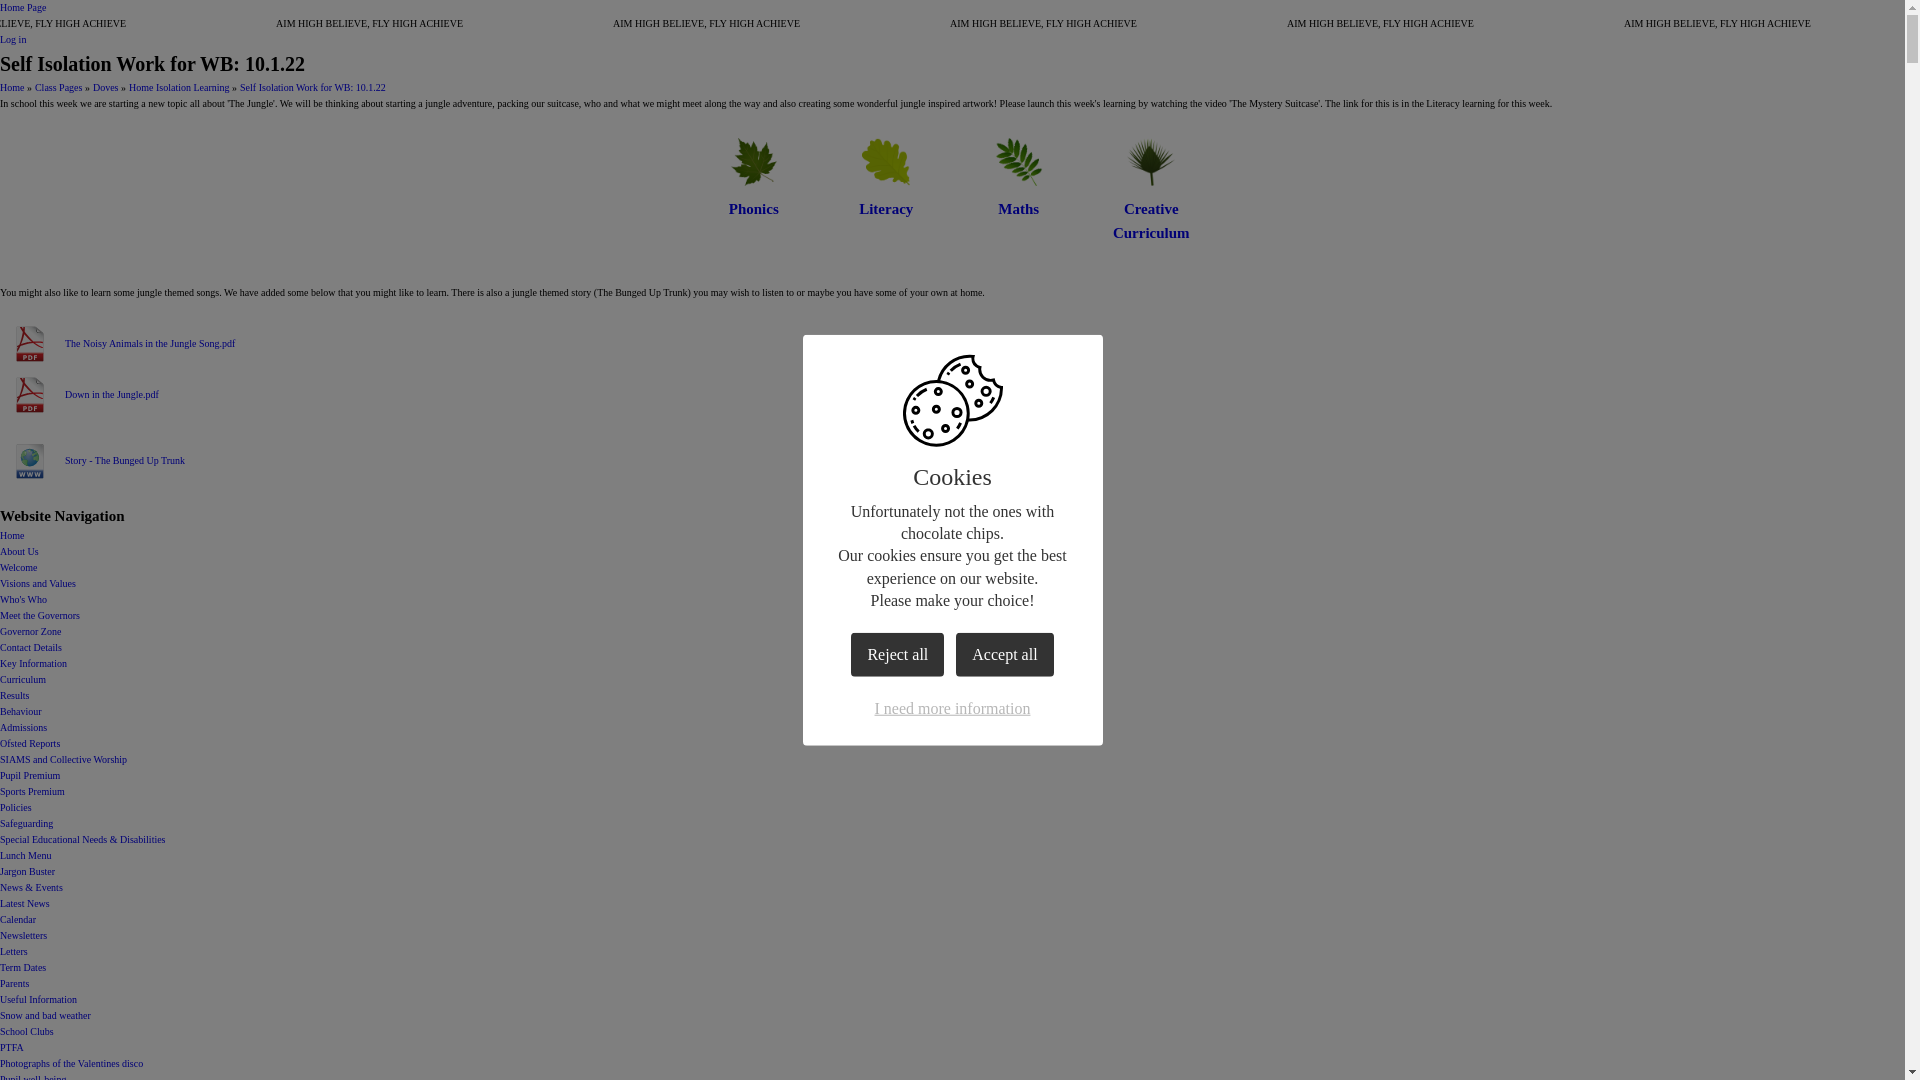  I want to click on Calendar, so click(18, 918).